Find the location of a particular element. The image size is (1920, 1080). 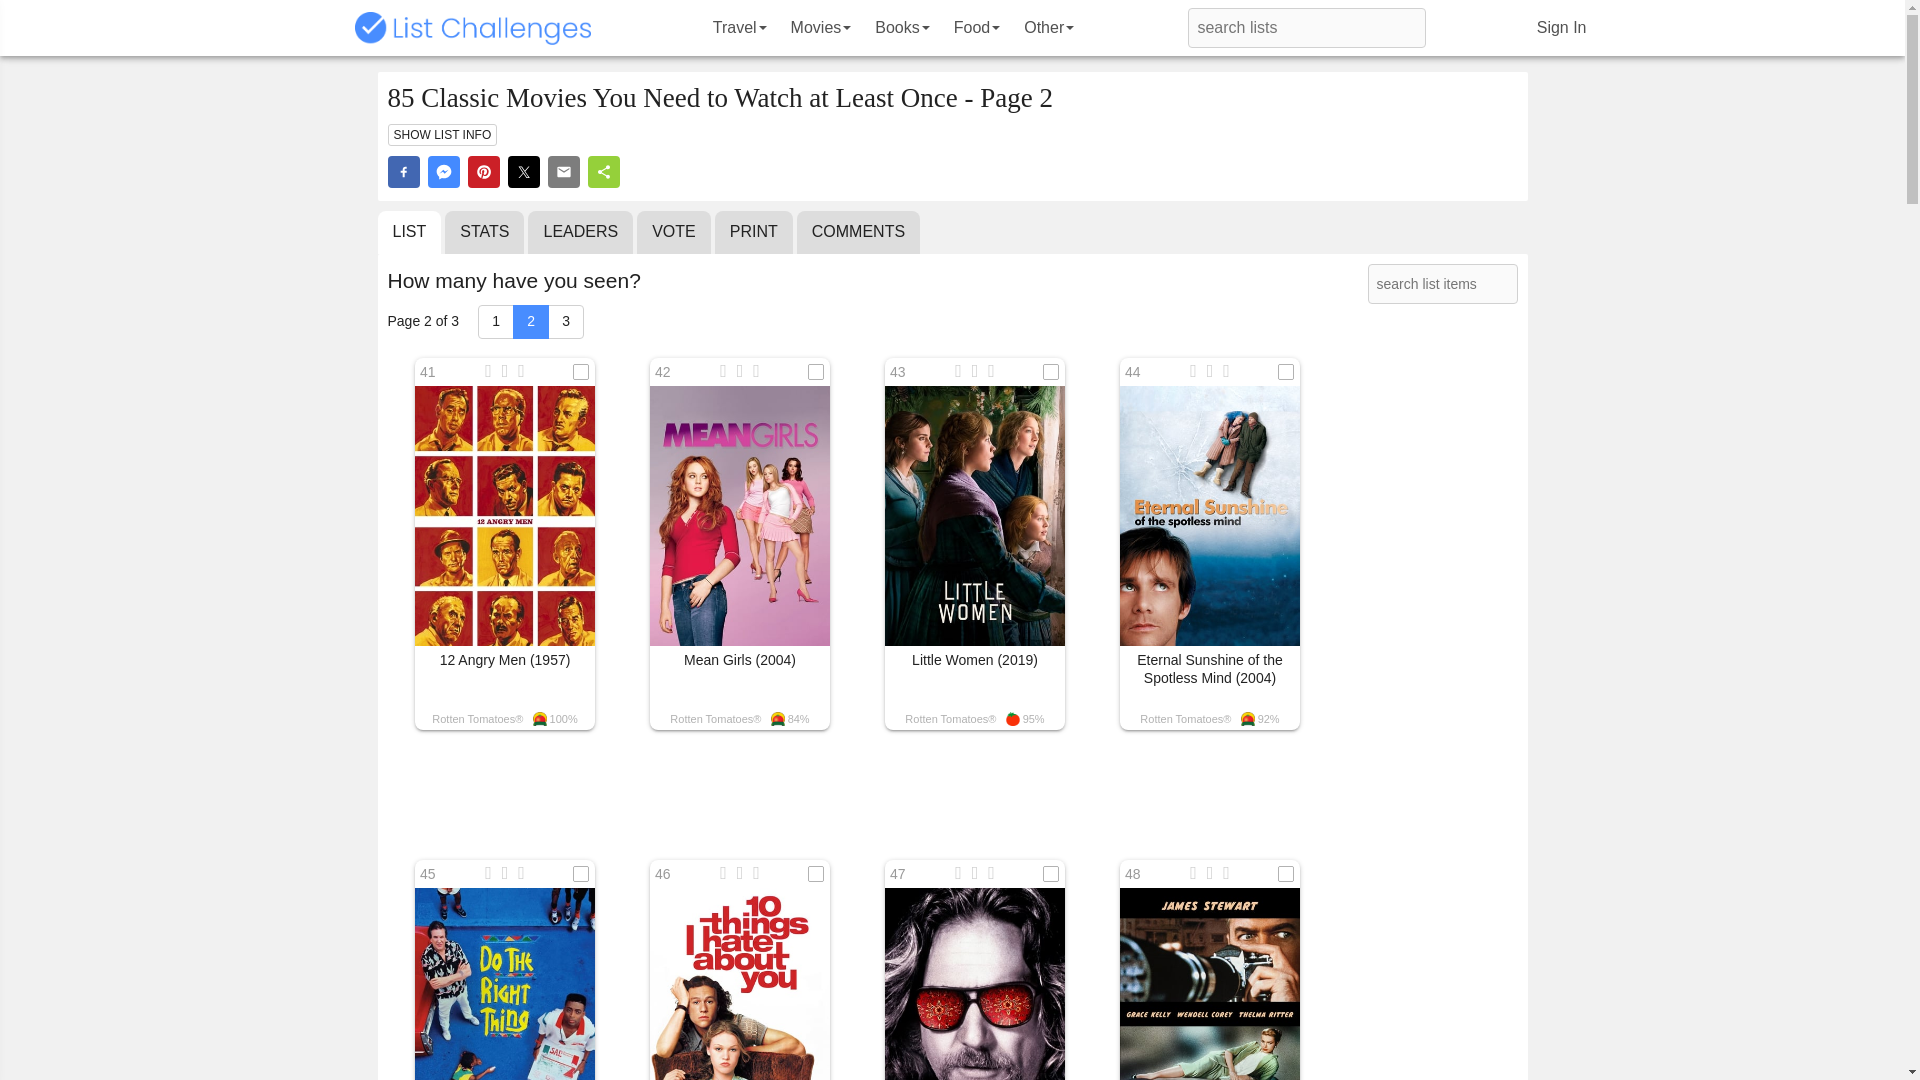

3 is located at coordinates (565, 322).